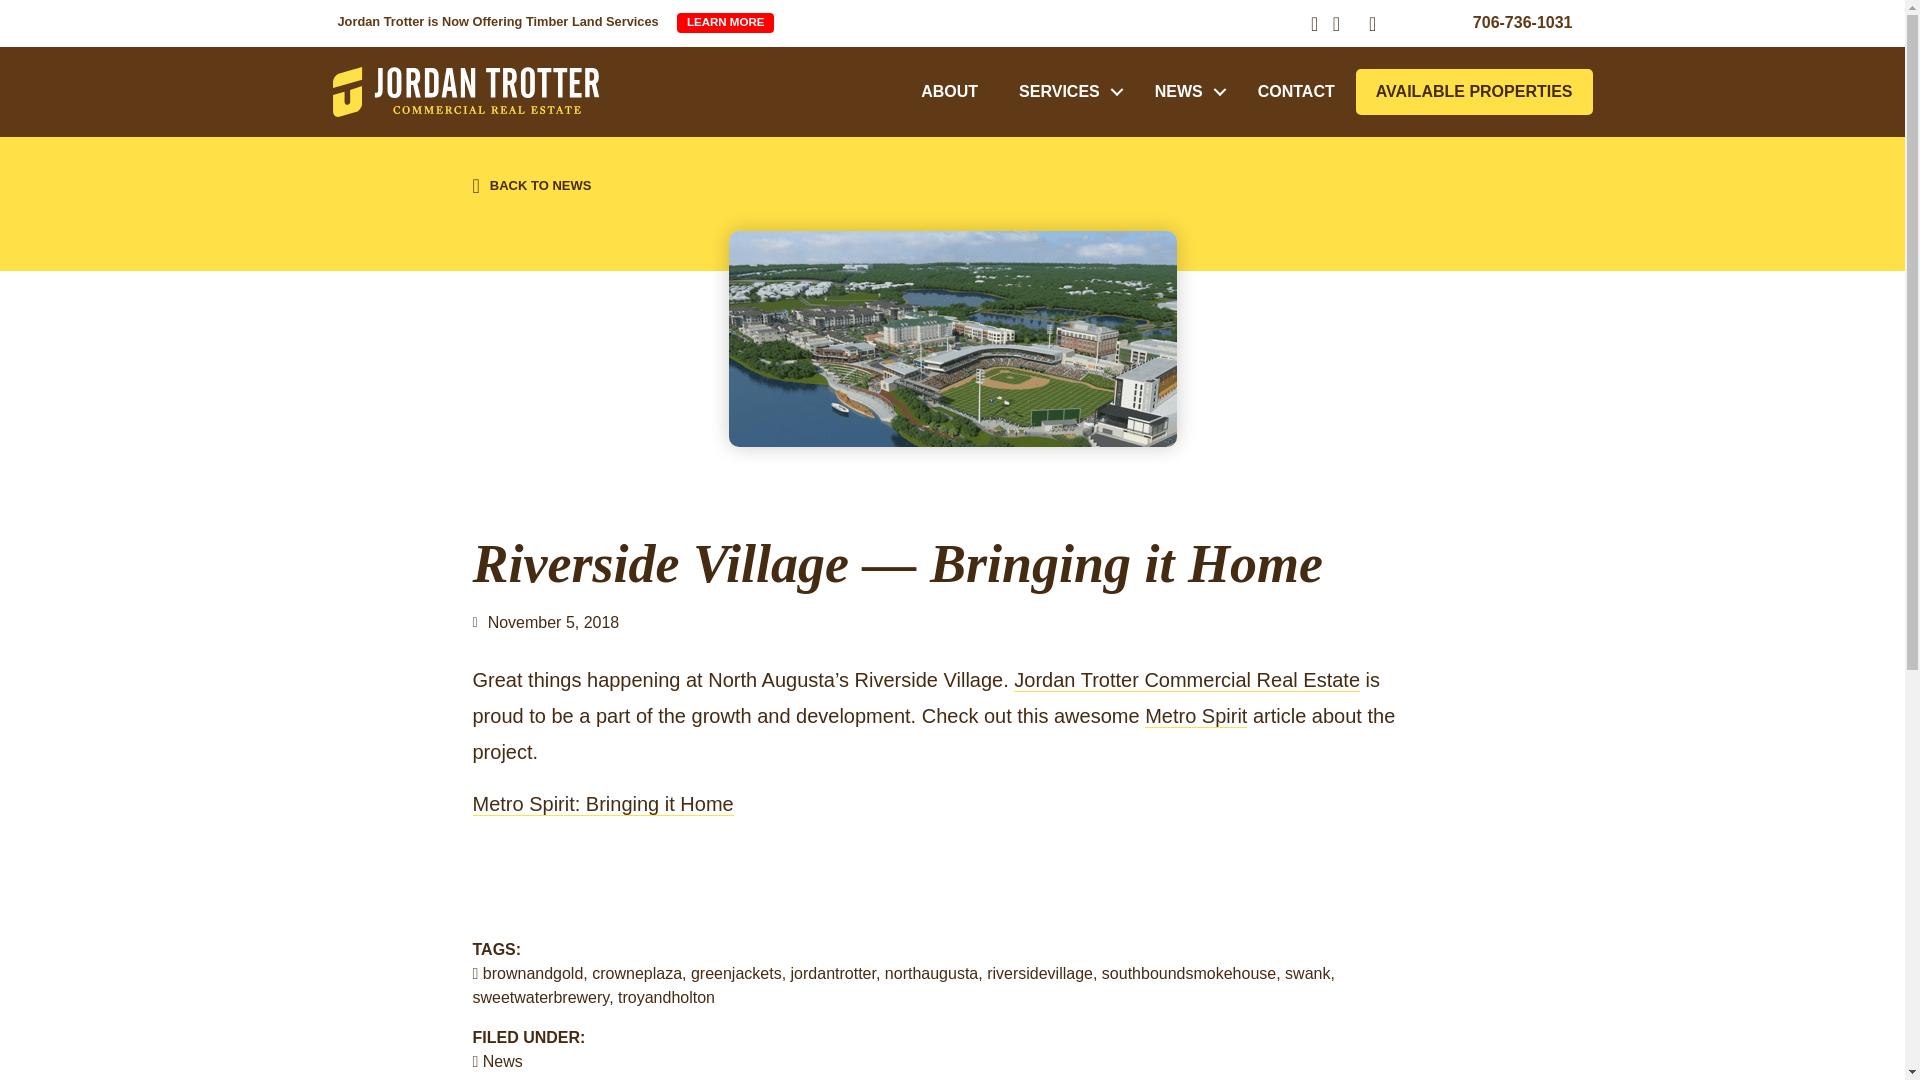 The image size is (1920, 1080). Describe the element at coordinates (725, 22) in the screenshot. I see `LEARN MORE` at that location.